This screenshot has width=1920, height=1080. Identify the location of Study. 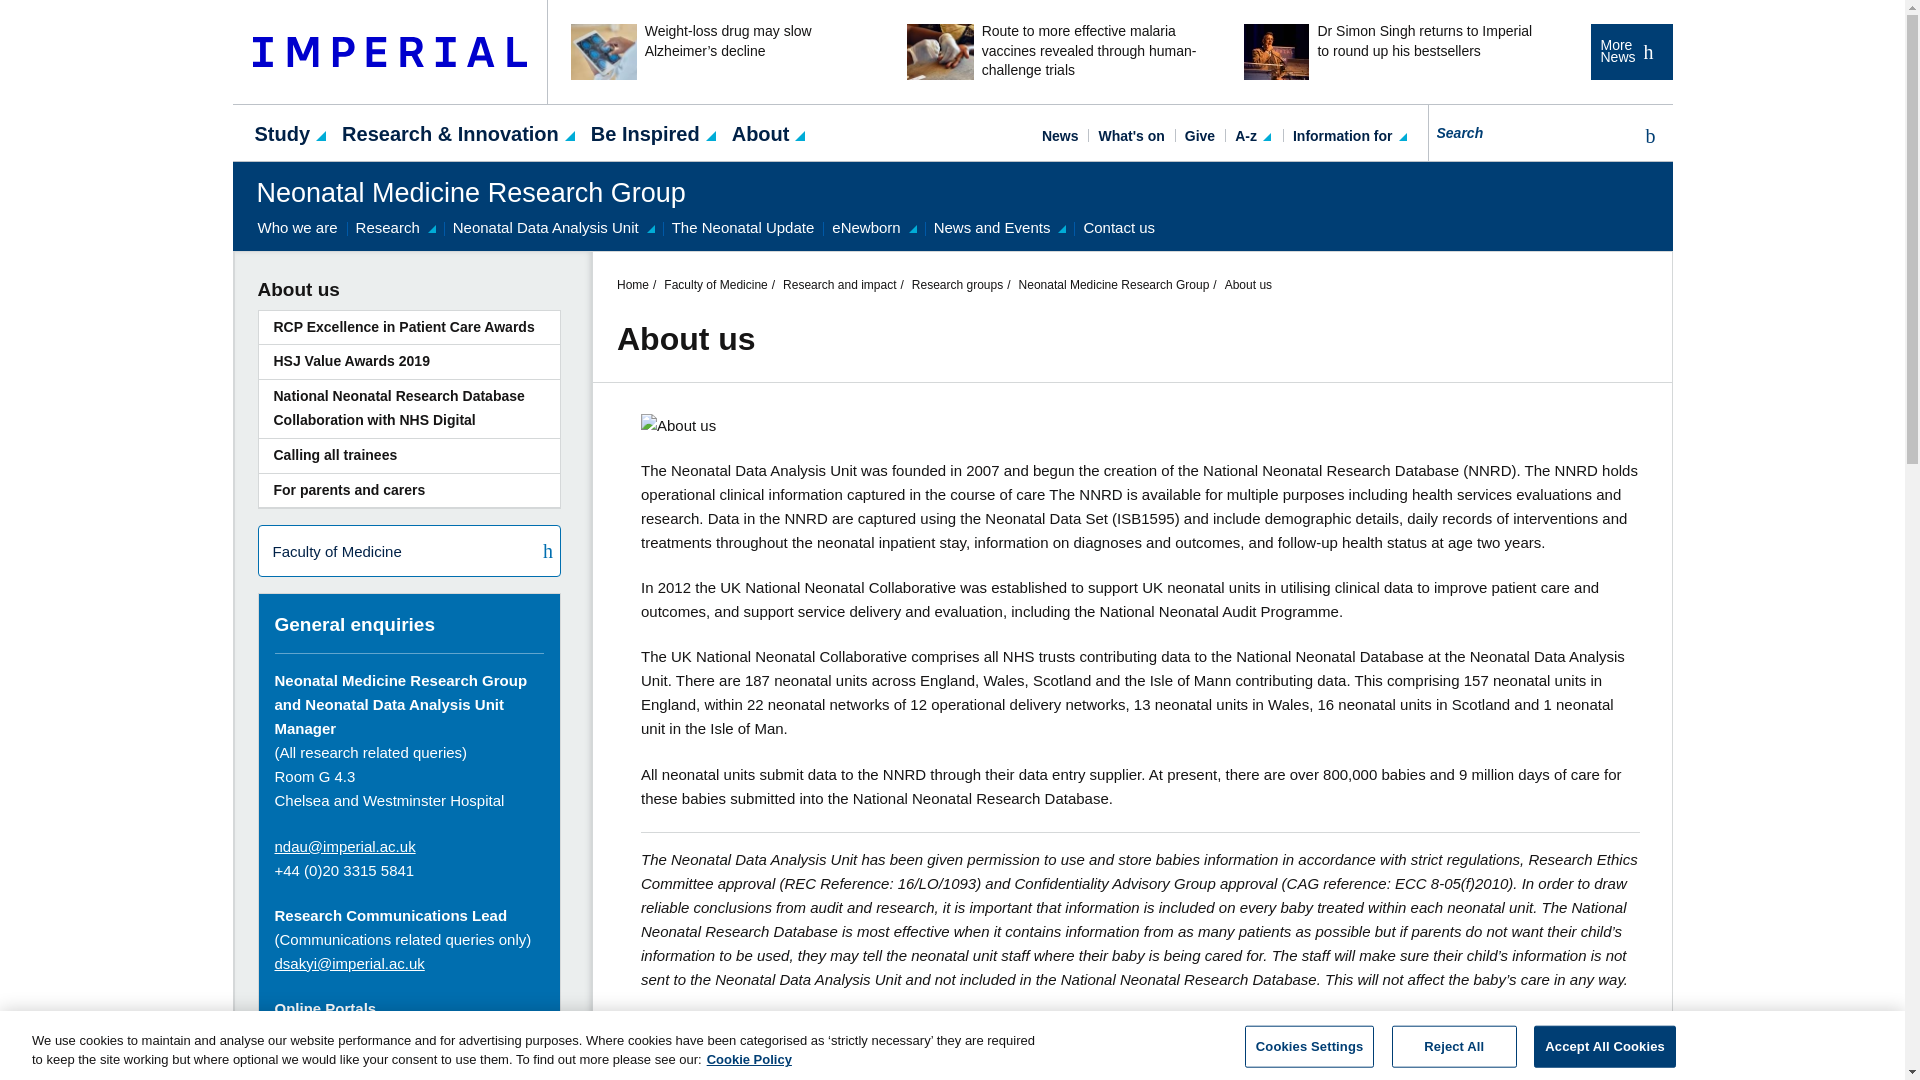
(282, 132).